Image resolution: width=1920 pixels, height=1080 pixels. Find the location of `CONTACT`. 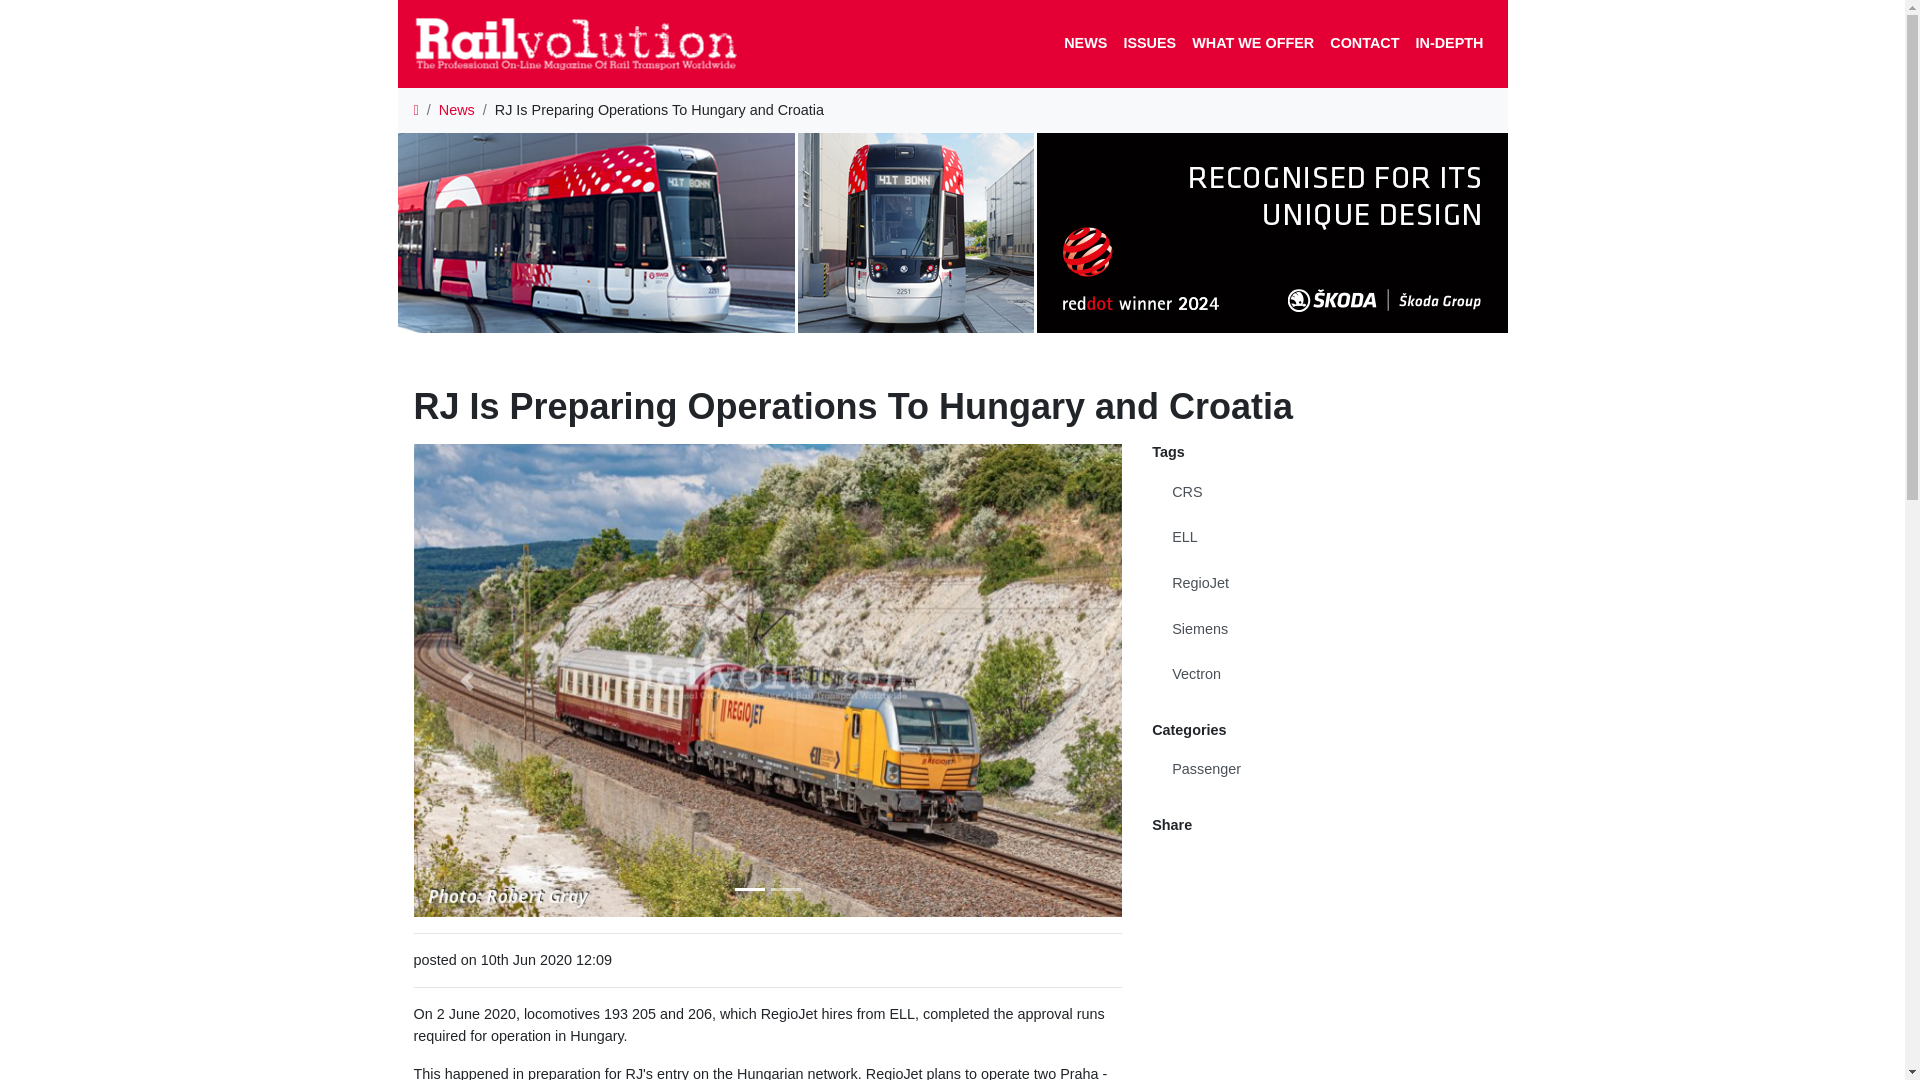

CONTACT is located at coordinates (1364, 43).